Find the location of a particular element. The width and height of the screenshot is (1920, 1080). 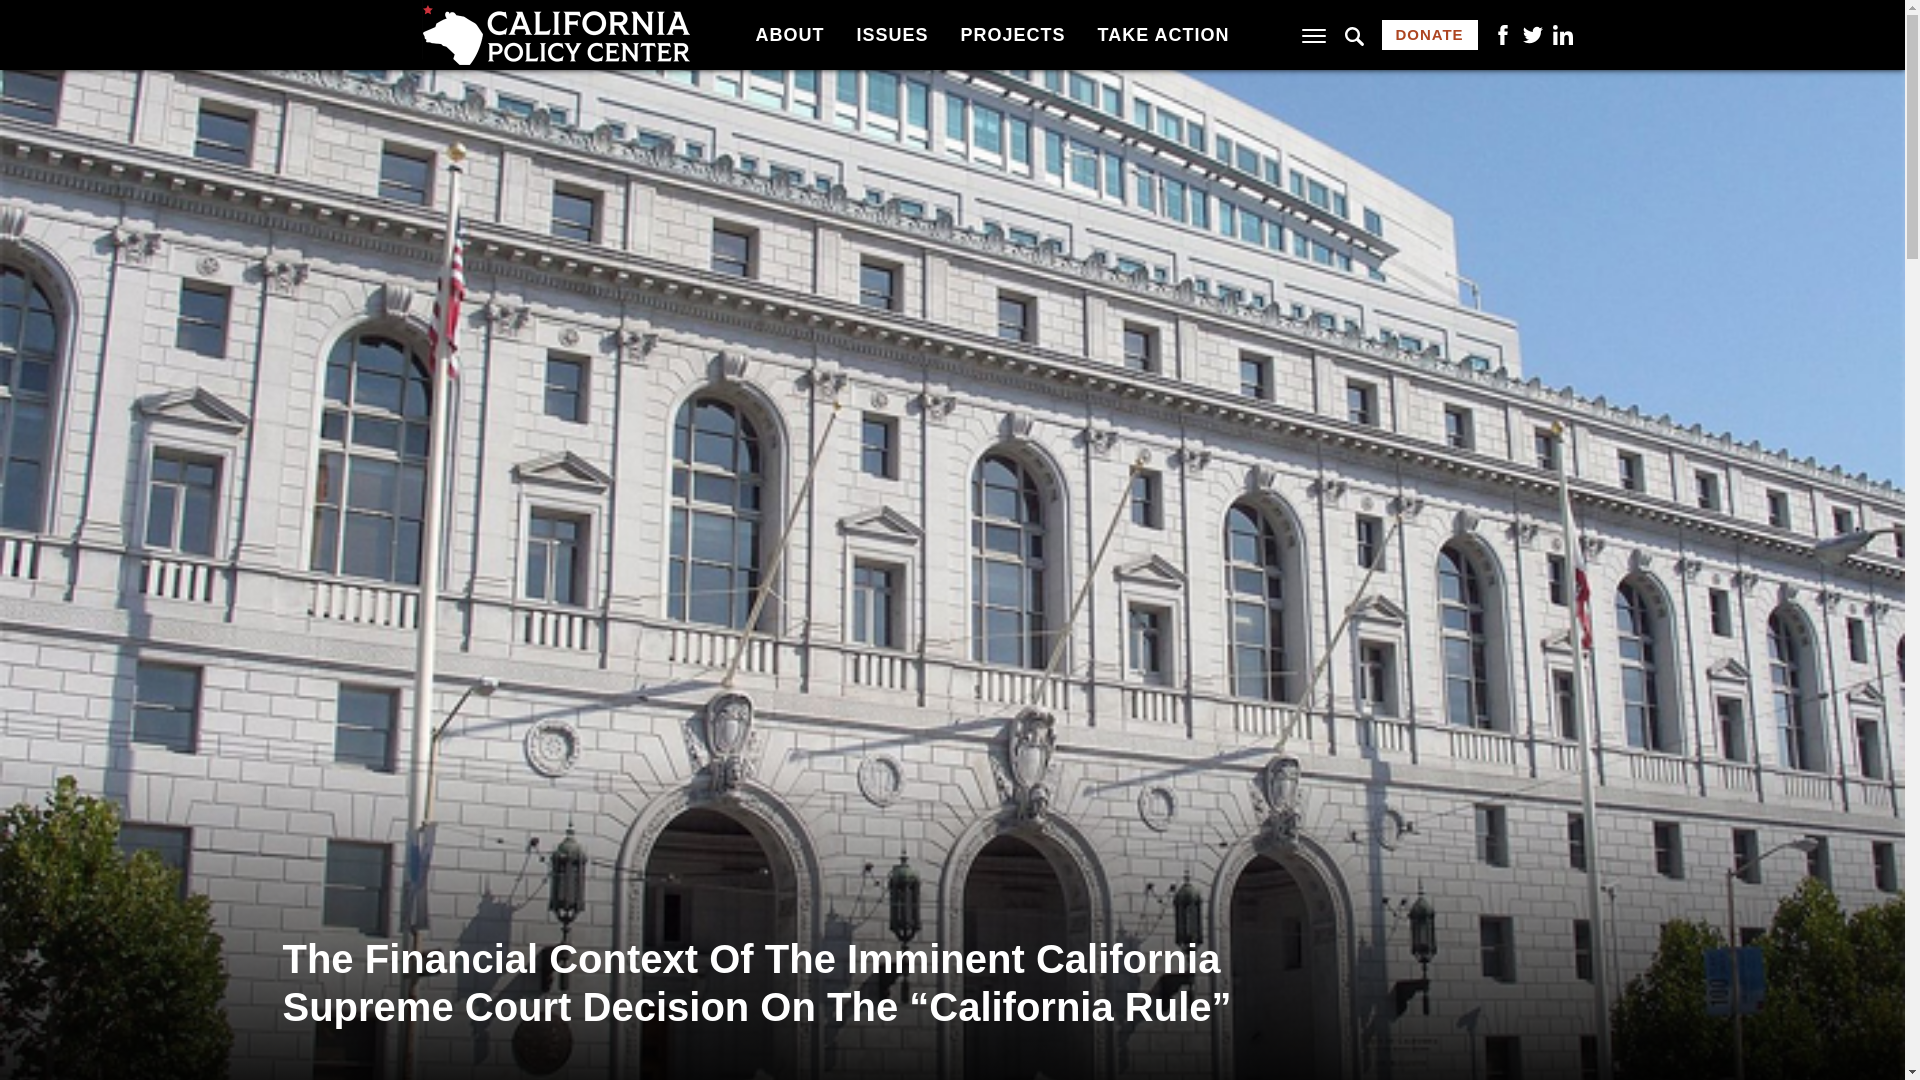

Pensions is located at coordinates (799, 18).